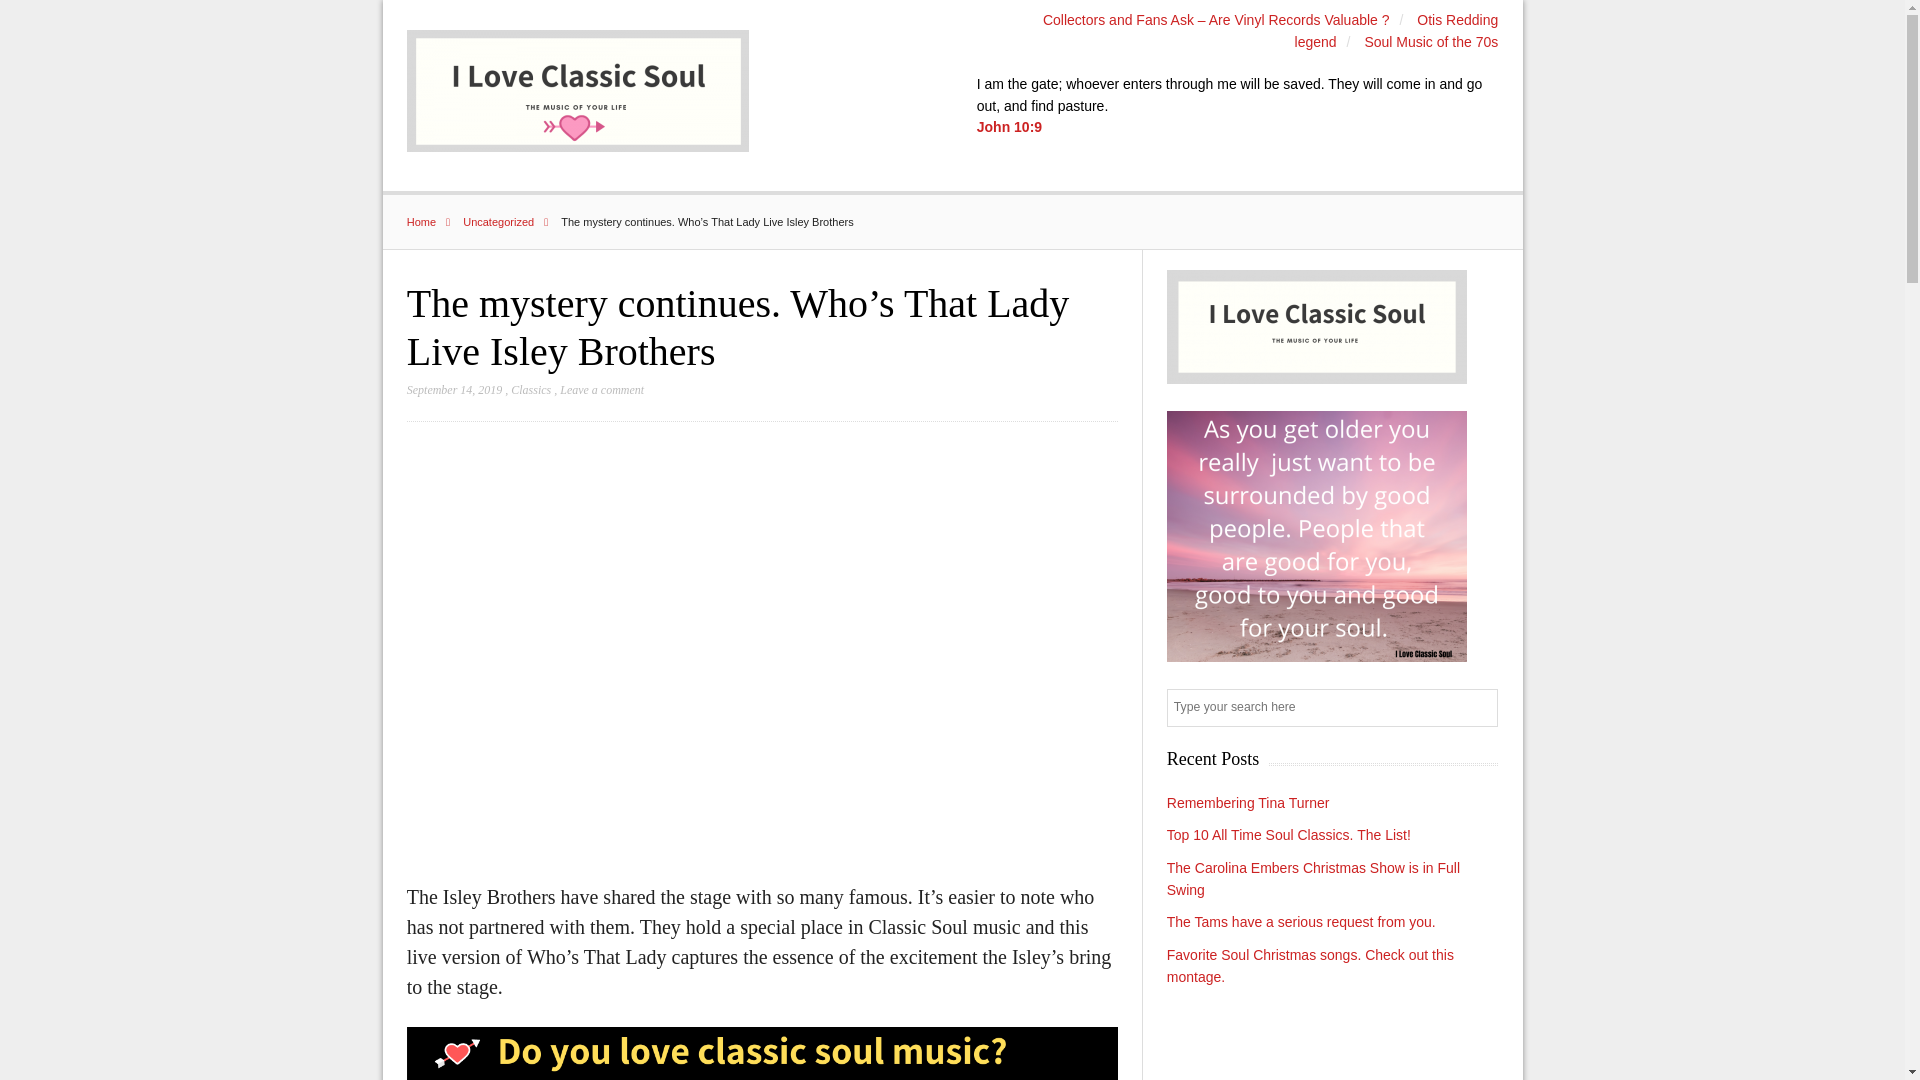  I want to click on Leave a comment, so click(602, 390).